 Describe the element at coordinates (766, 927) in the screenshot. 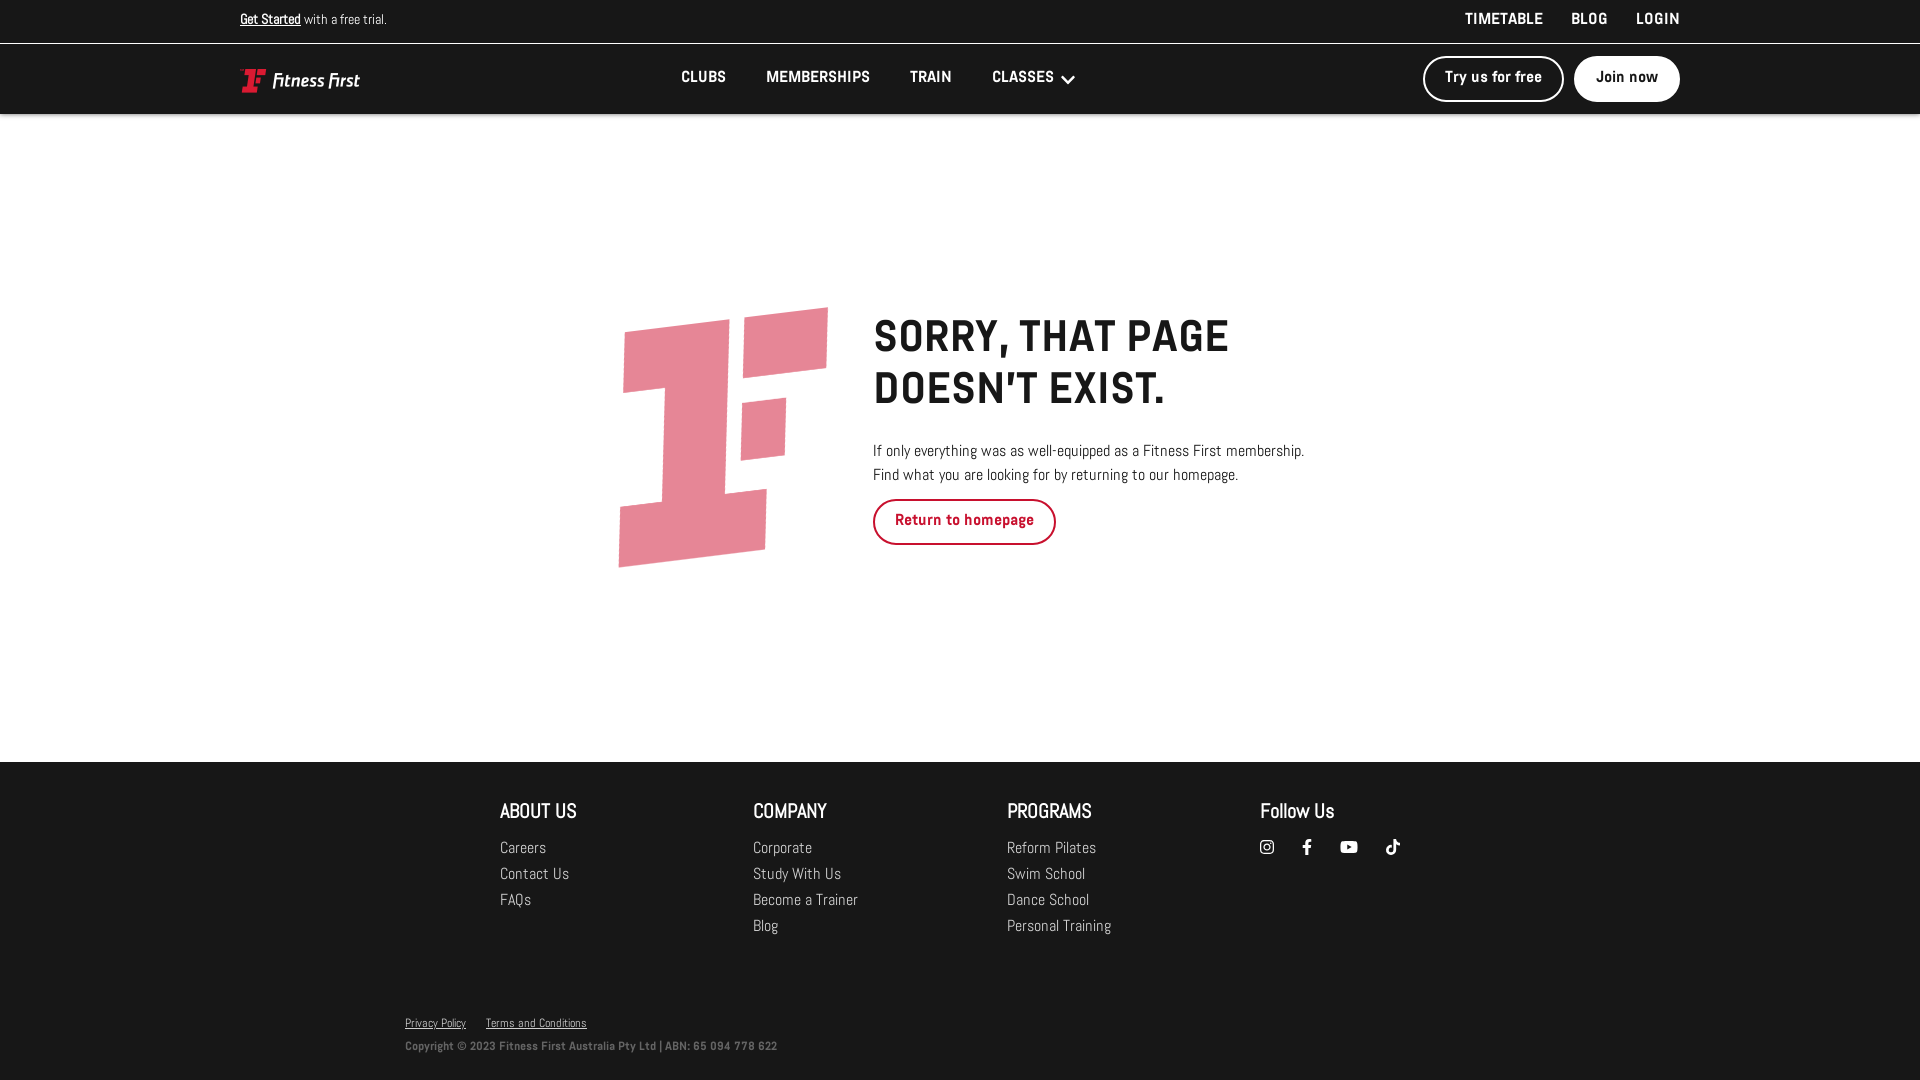

I see `Blog` at that location.